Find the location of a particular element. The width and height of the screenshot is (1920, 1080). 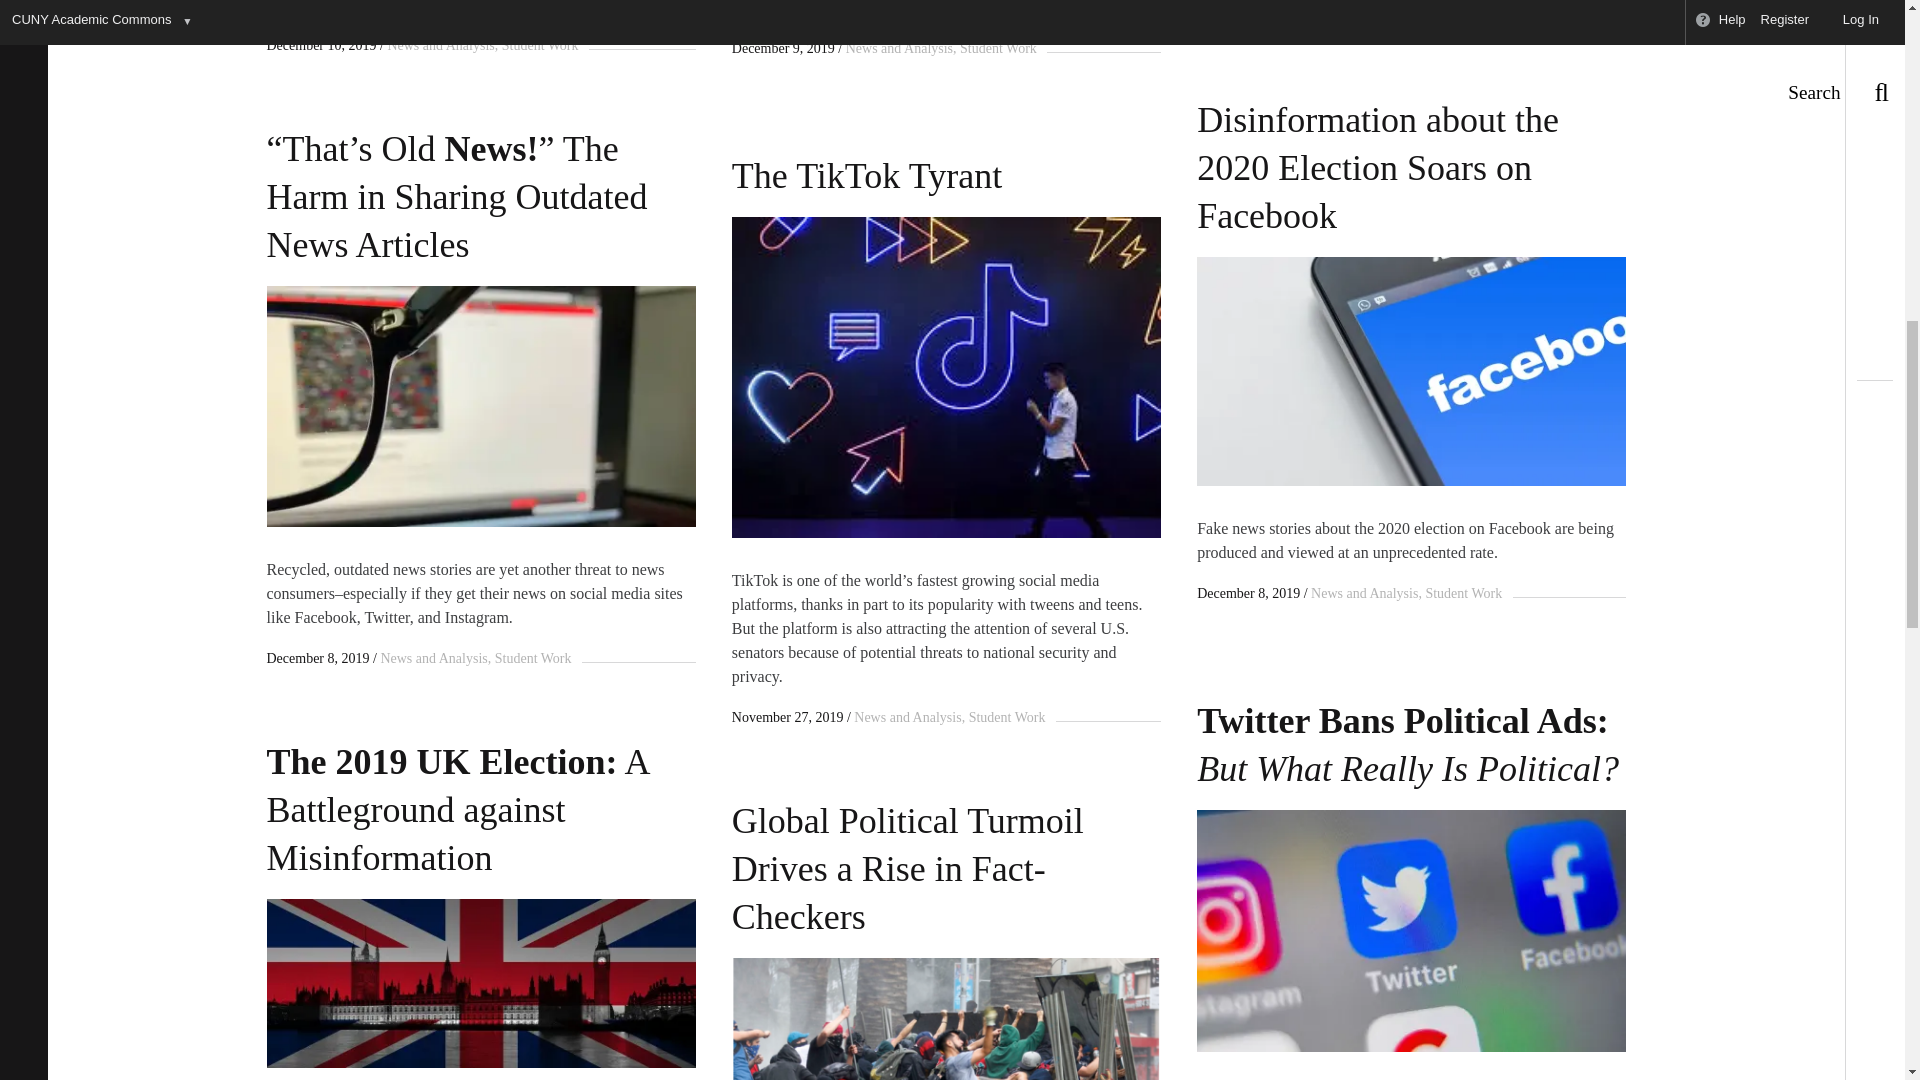

News and Analysis is located at coordinates (908, 716).